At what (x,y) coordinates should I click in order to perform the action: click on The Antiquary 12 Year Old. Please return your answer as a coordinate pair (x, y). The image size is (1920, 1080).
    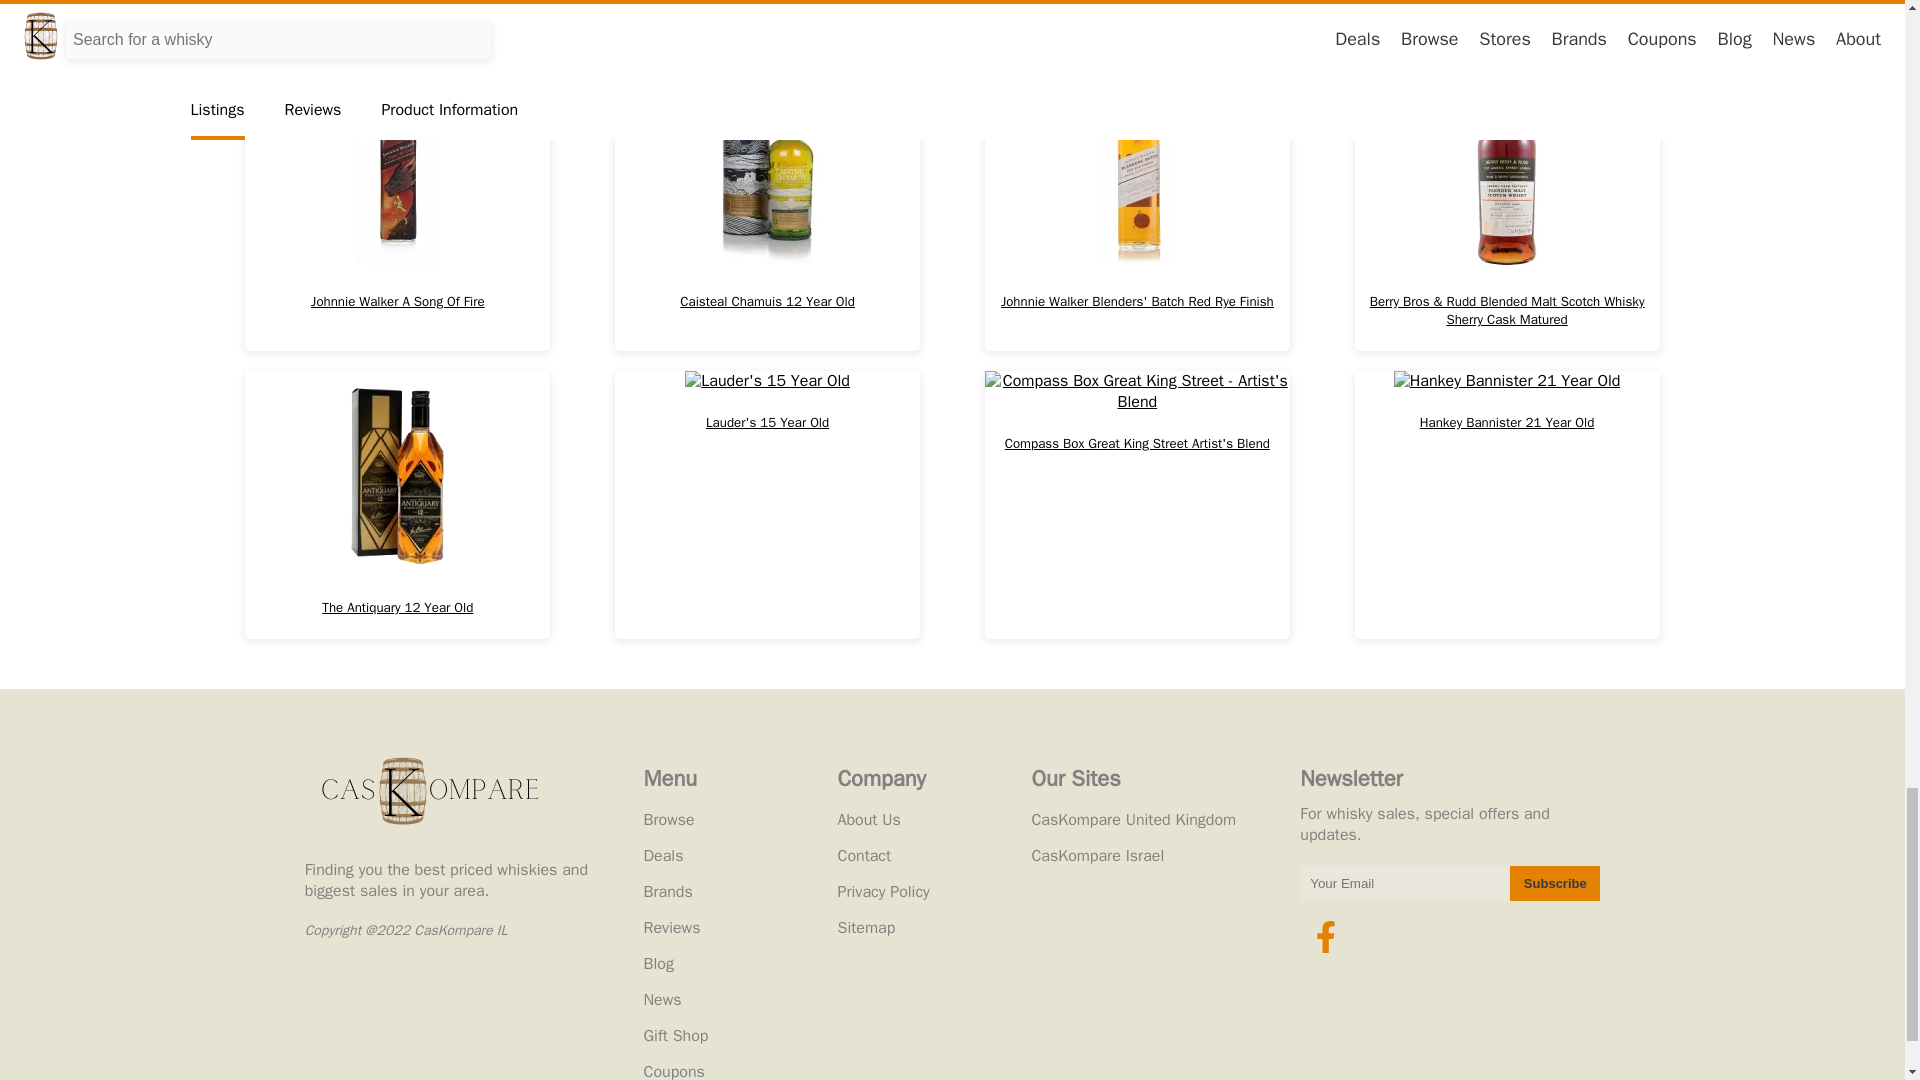
    Looking at the image, I should click on (397, 505).